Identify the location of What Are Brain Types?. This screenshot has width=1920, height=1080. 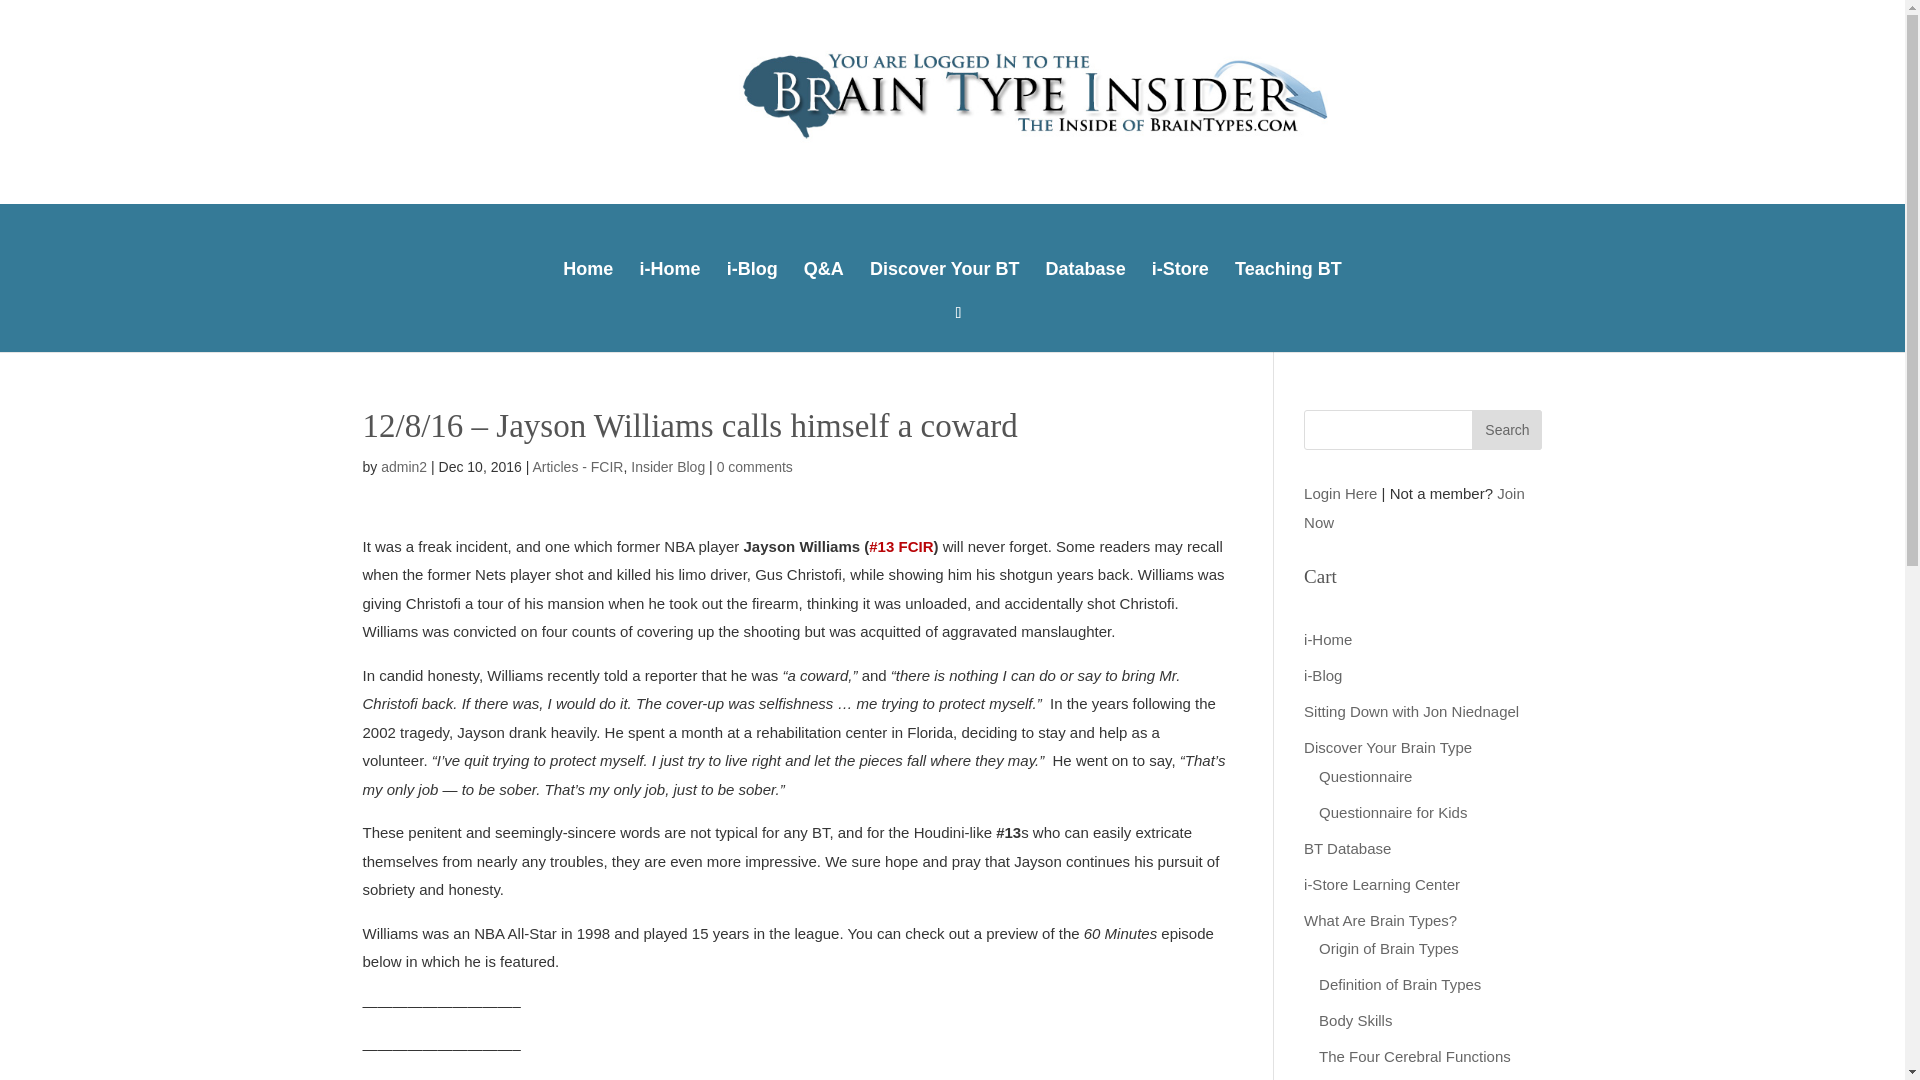
(1380, 920).